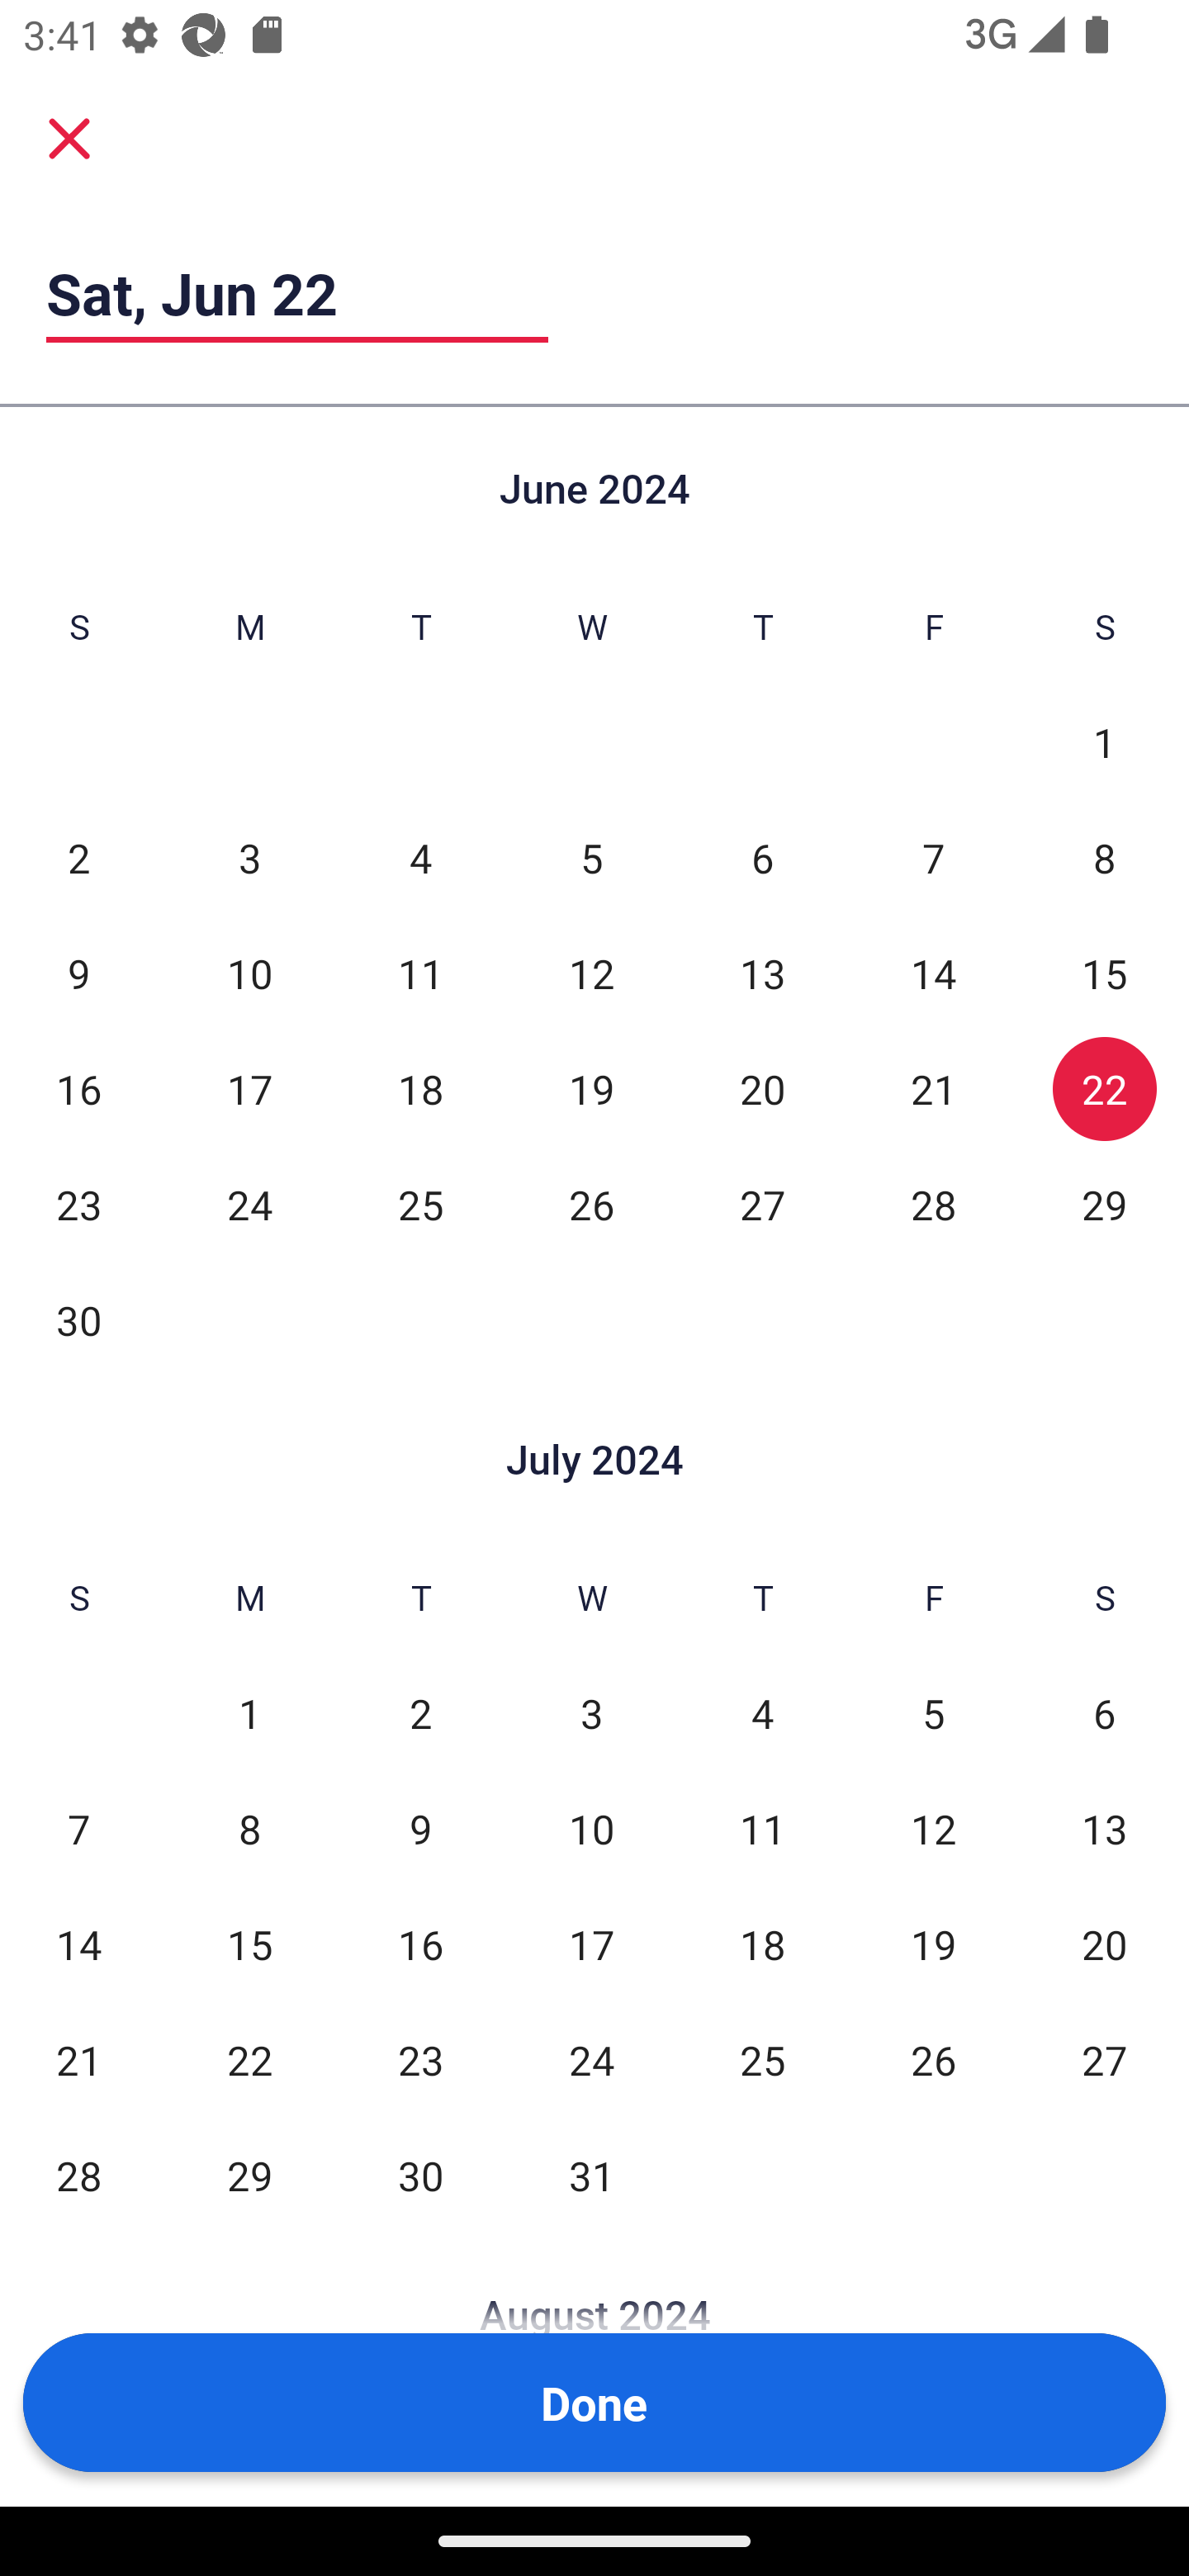  What do you see at coordinates (591, 1828) in the screenshot?
I see `10 Wed, Jul 10, Not Selected` at bounding box center [591, 1828].